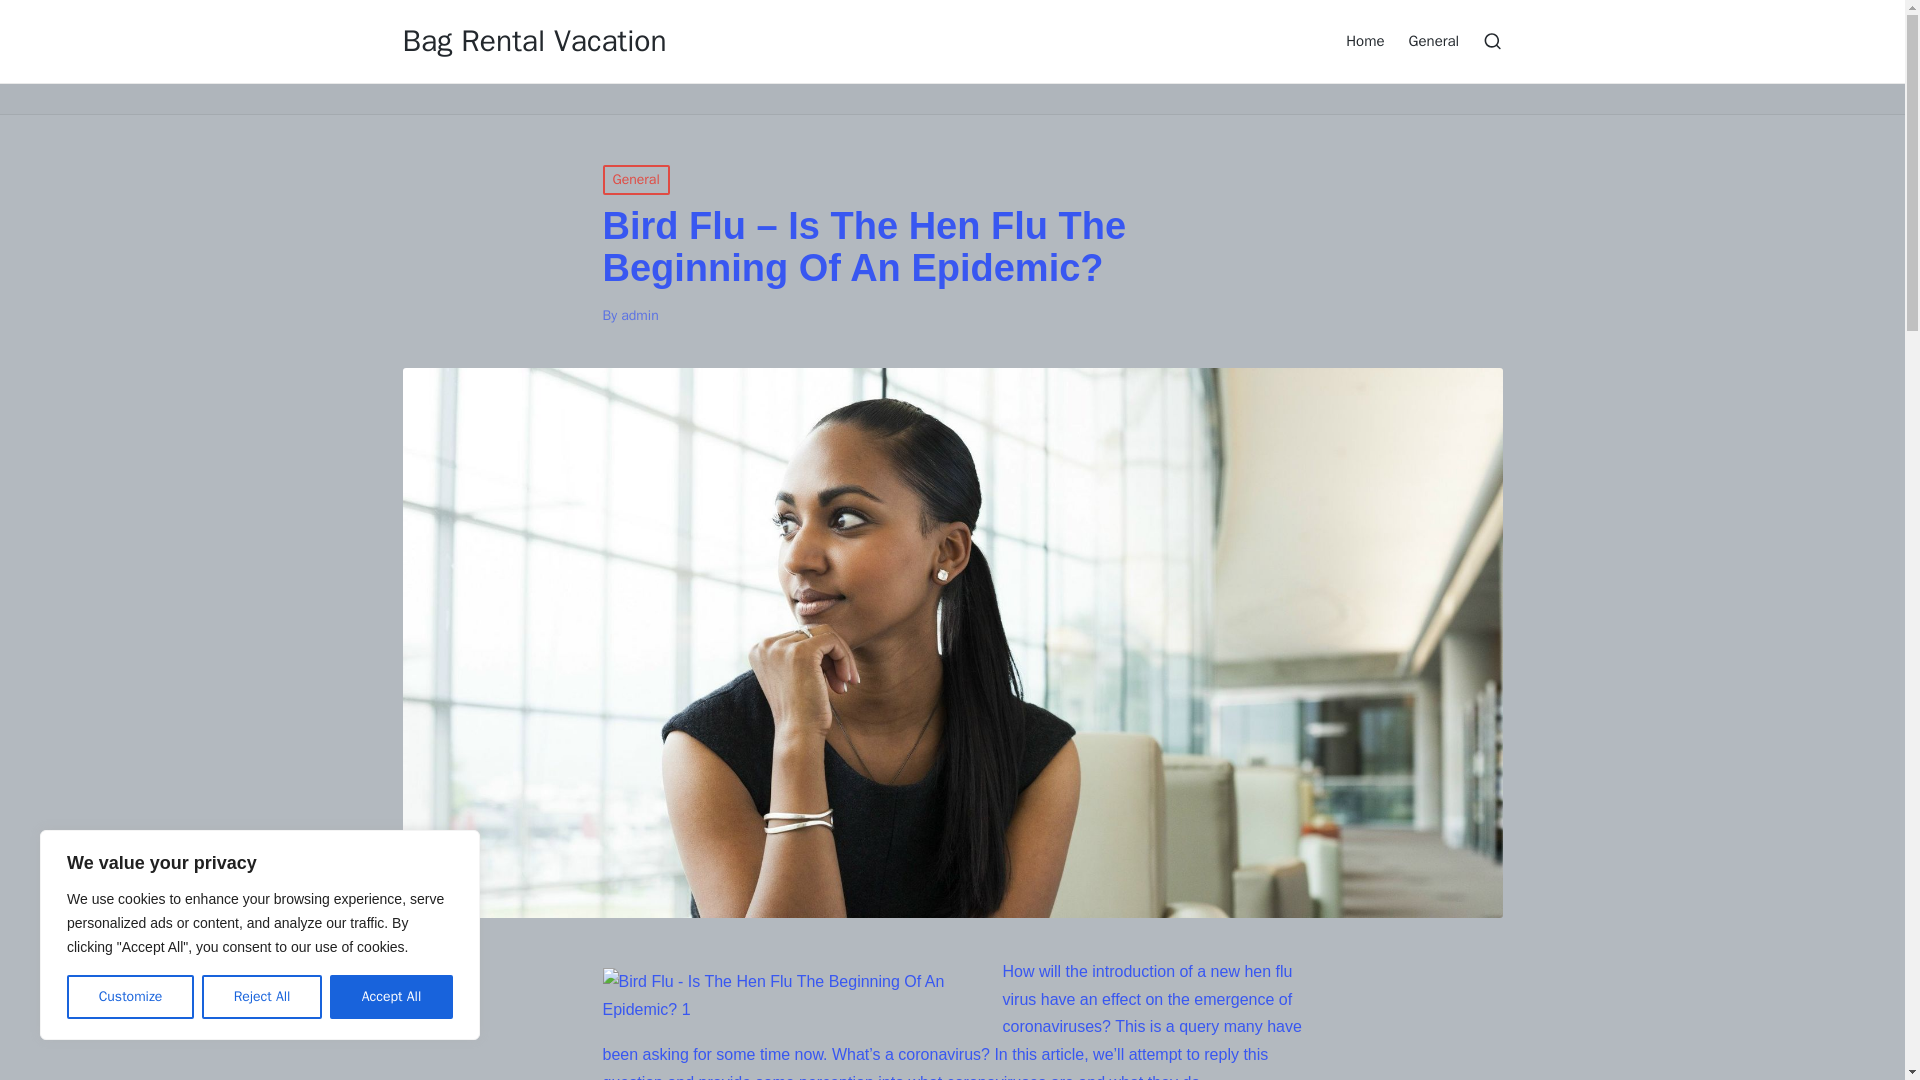 This screenshot has width=1920, height=1080. Describe the element at coordinates (635, 180) in the screenshot. I see `General` at that location.